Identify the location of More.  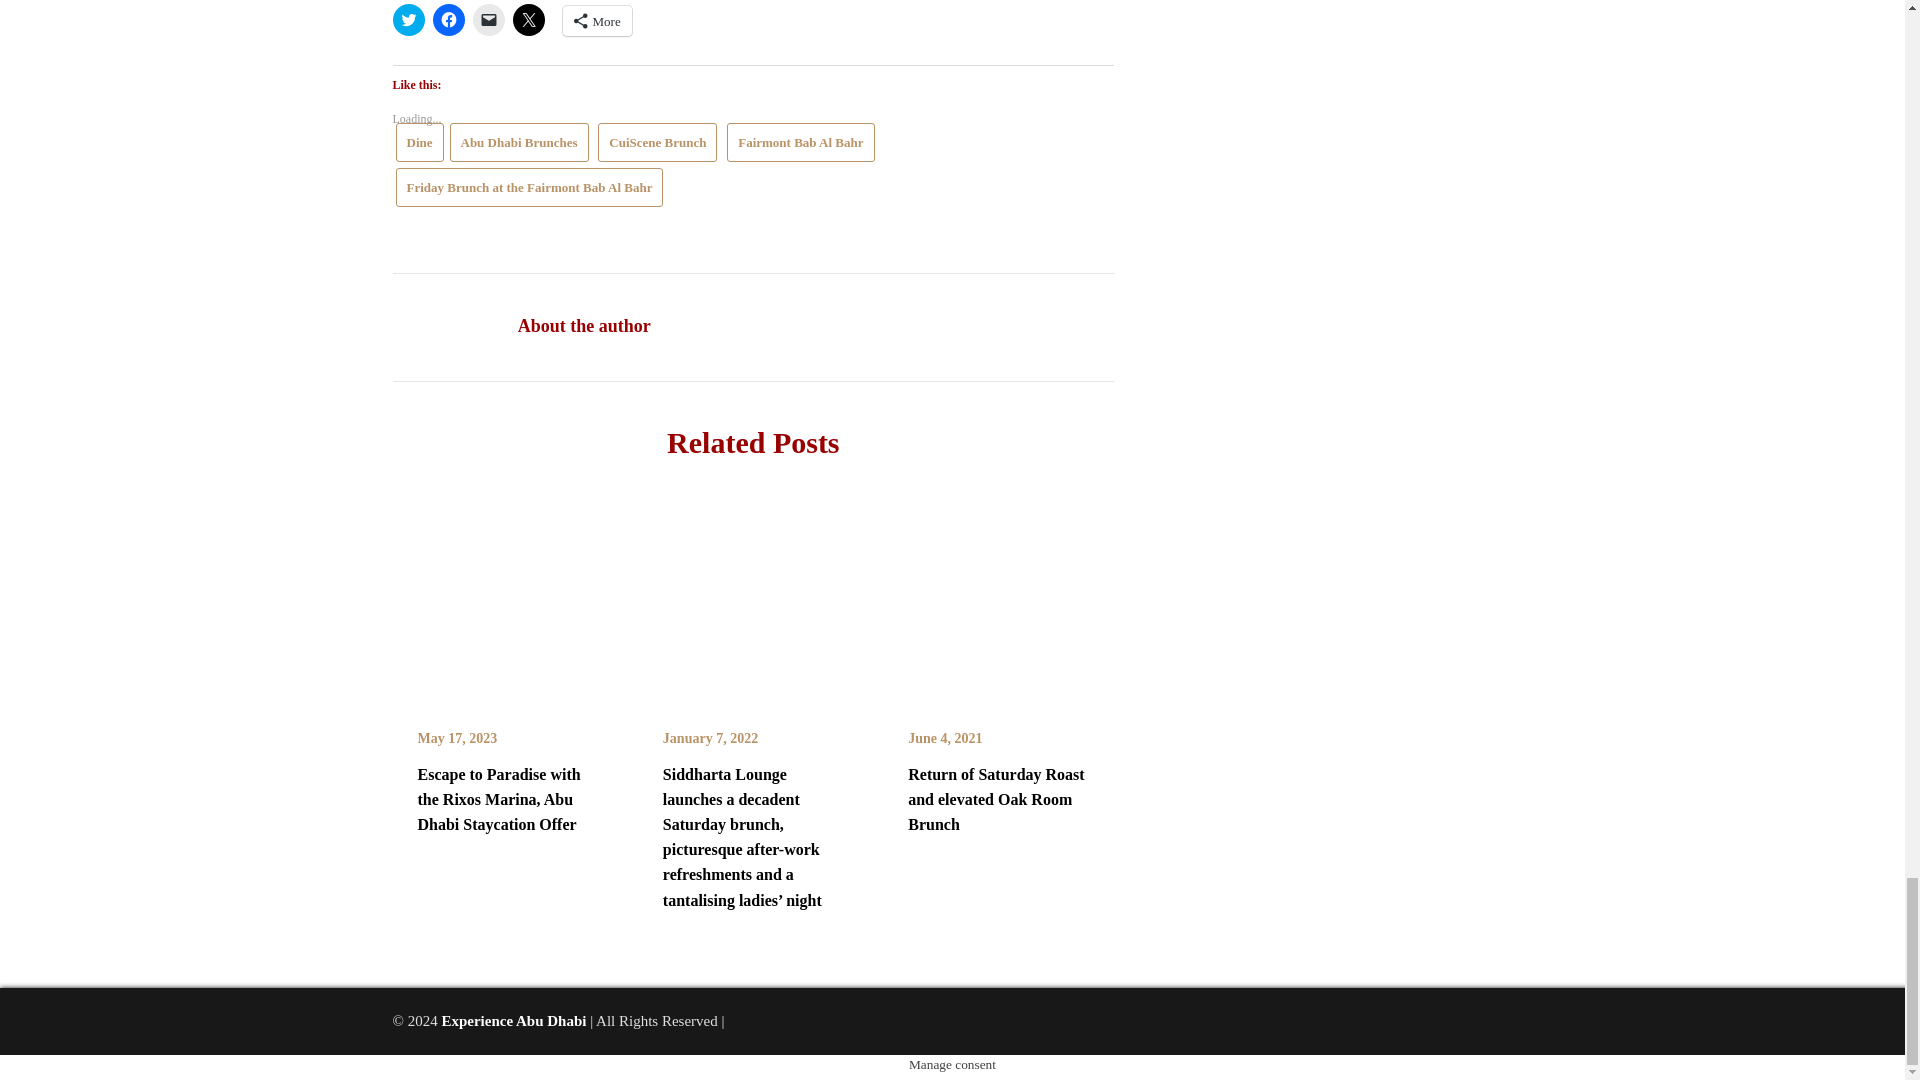
(596, 20).